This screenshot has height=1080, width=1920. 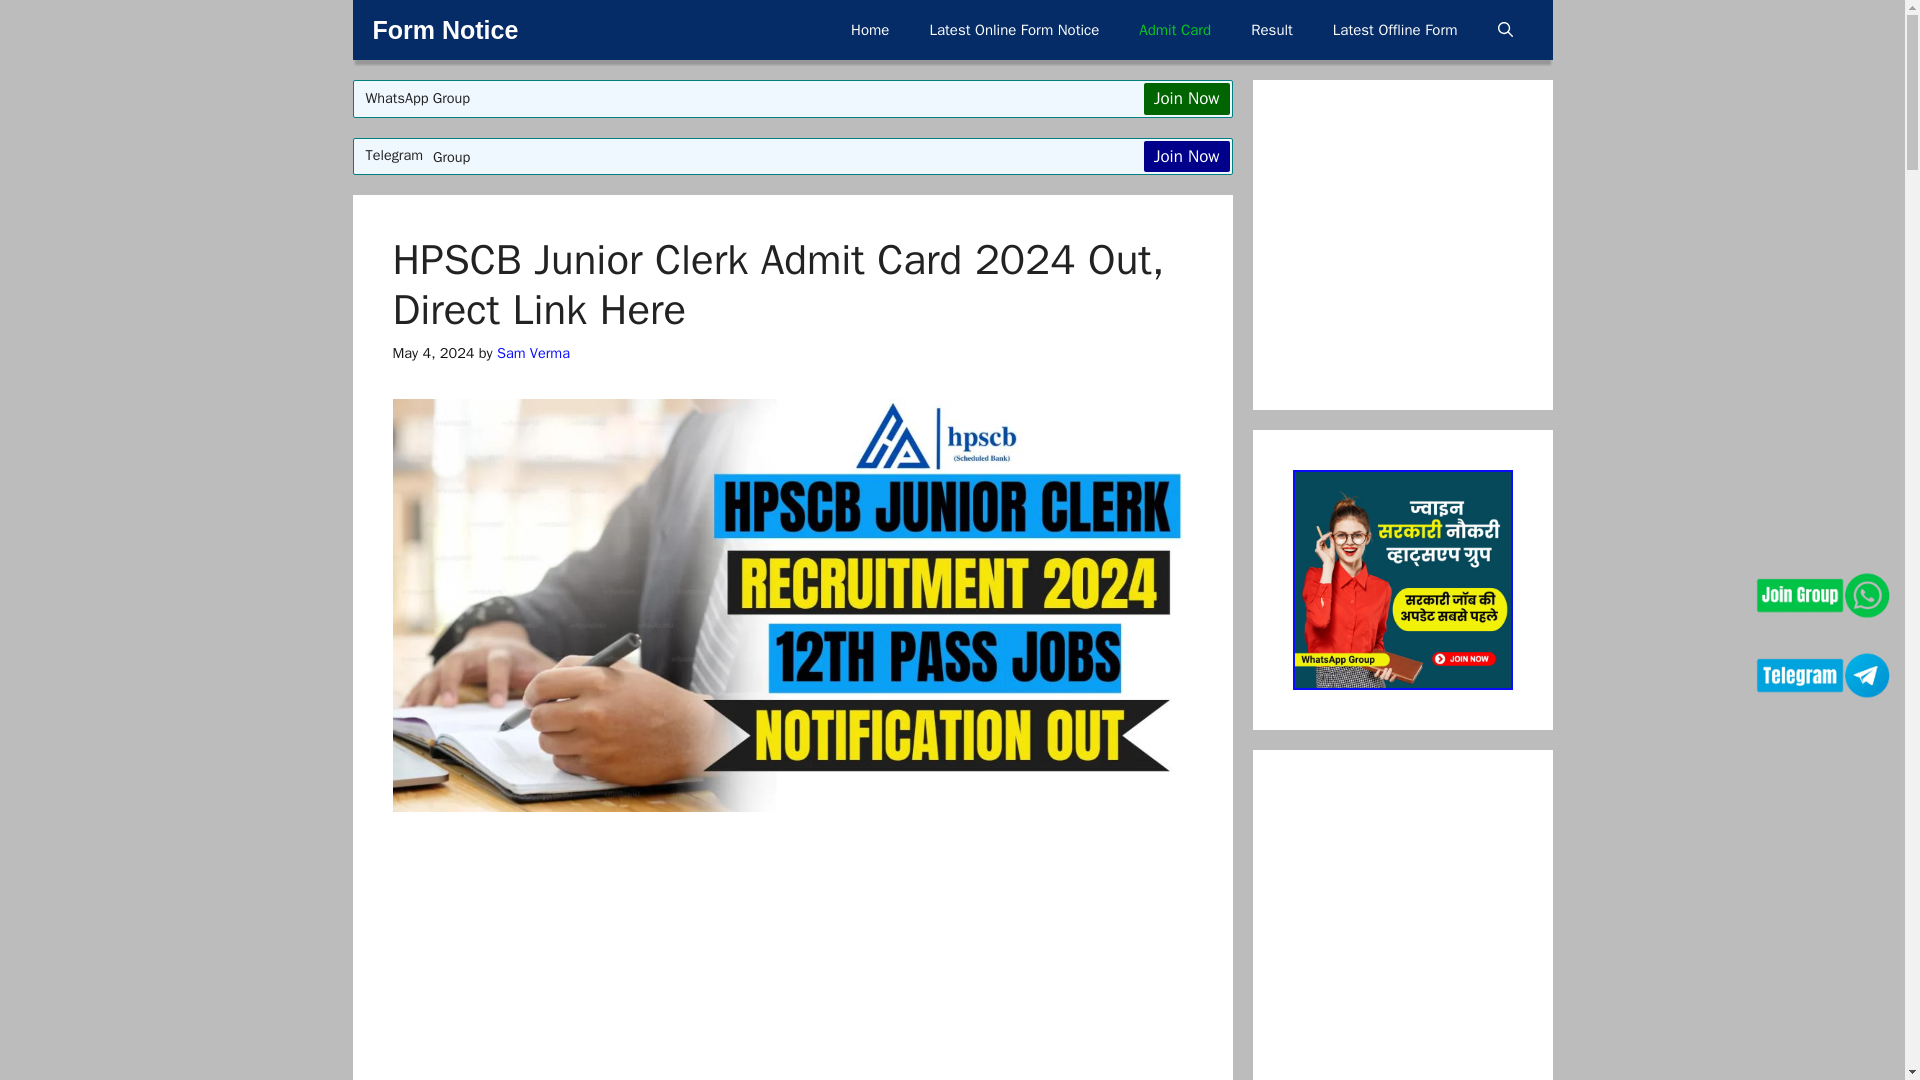 I want to click on Sam Verma, so click(x=534, y=352).